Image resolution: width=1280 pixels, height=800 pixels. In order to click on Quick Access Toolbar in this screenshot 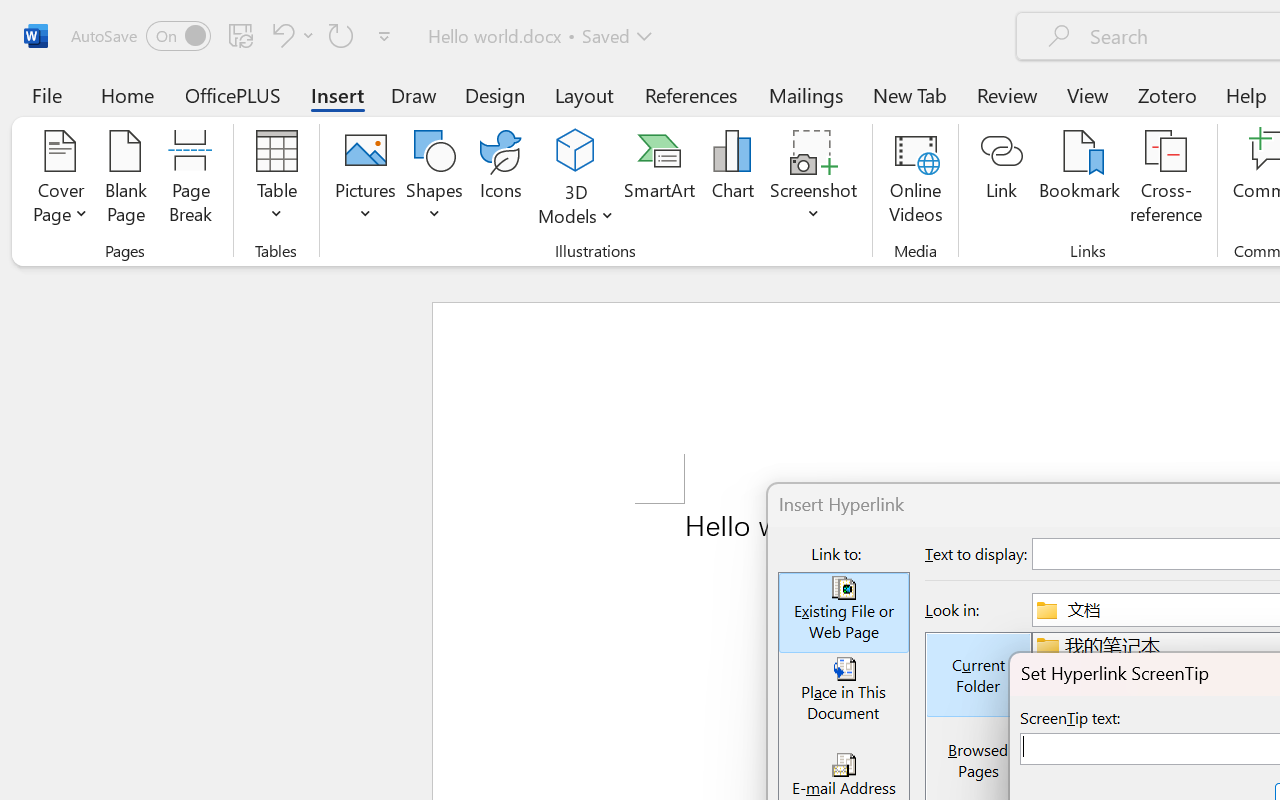, I will do `click(234, 36)`.